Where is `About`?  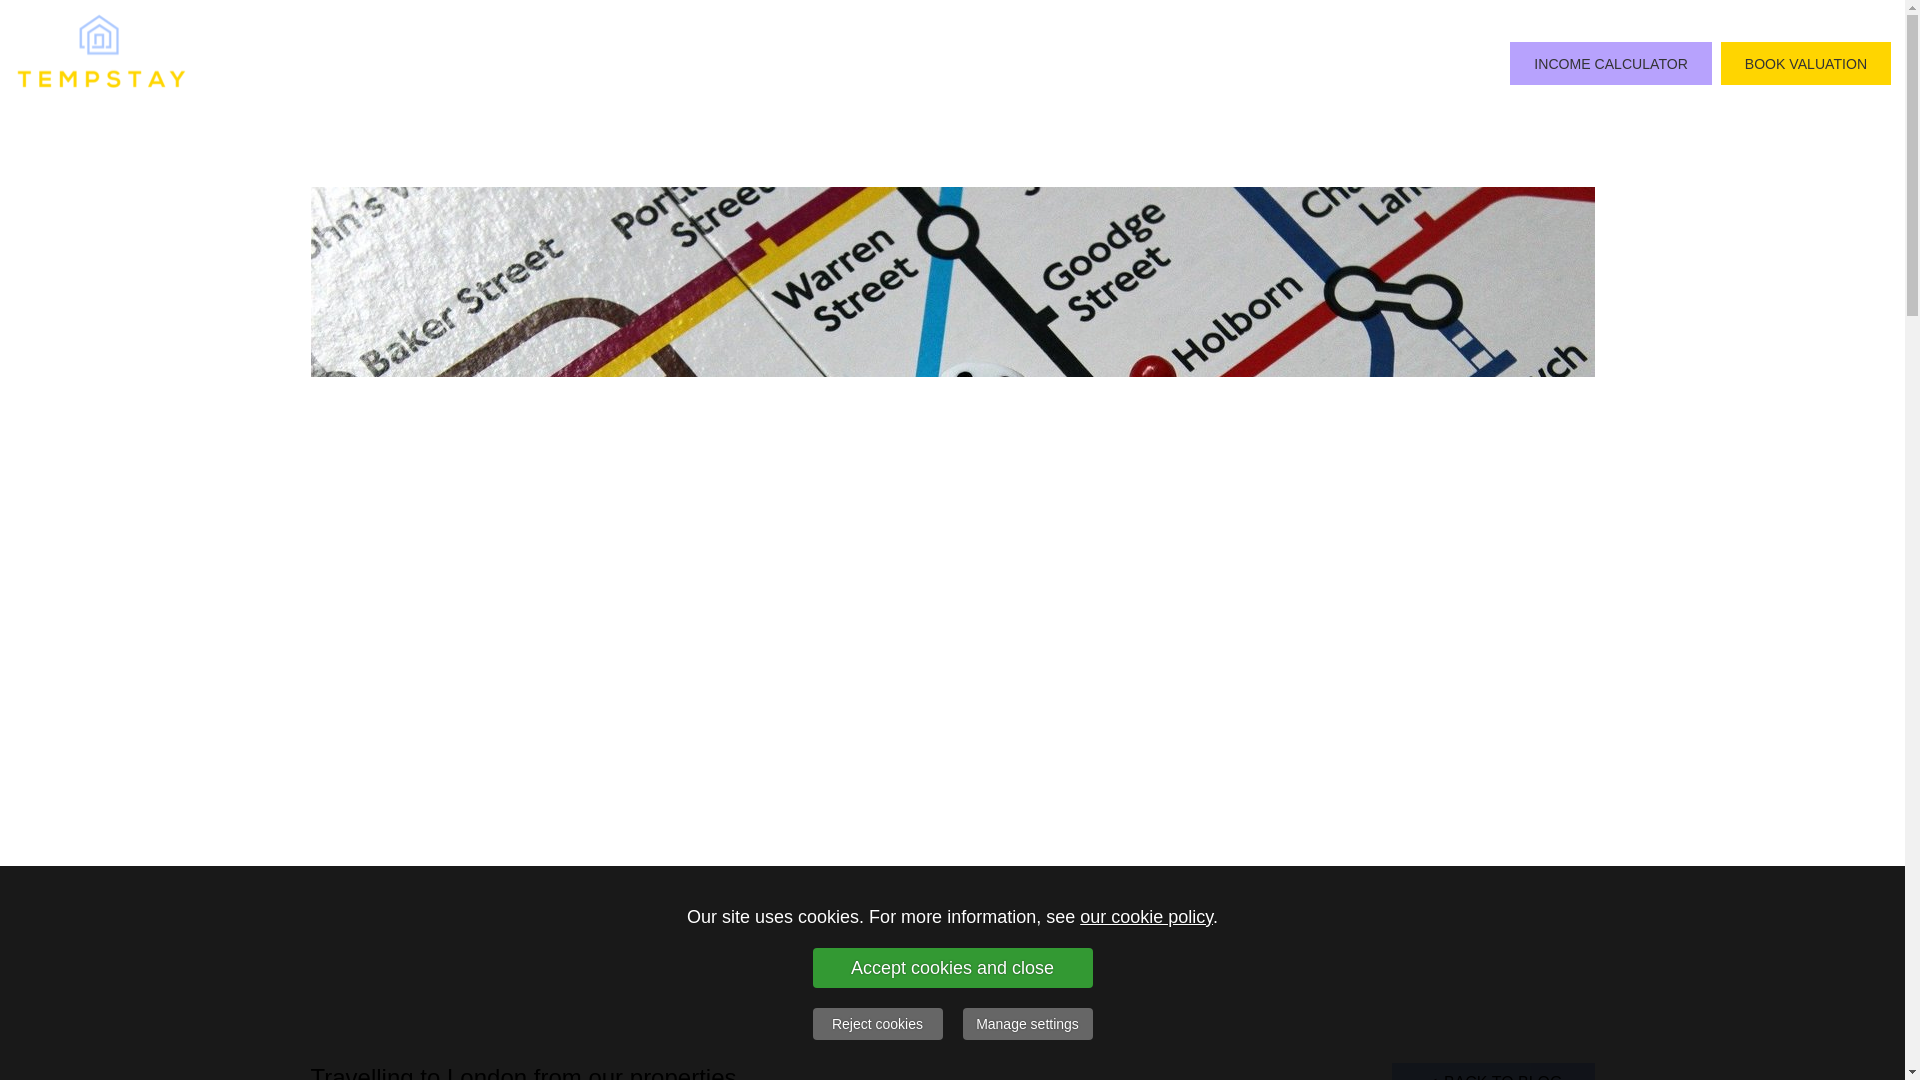 About is located at coordinates (990, 64).